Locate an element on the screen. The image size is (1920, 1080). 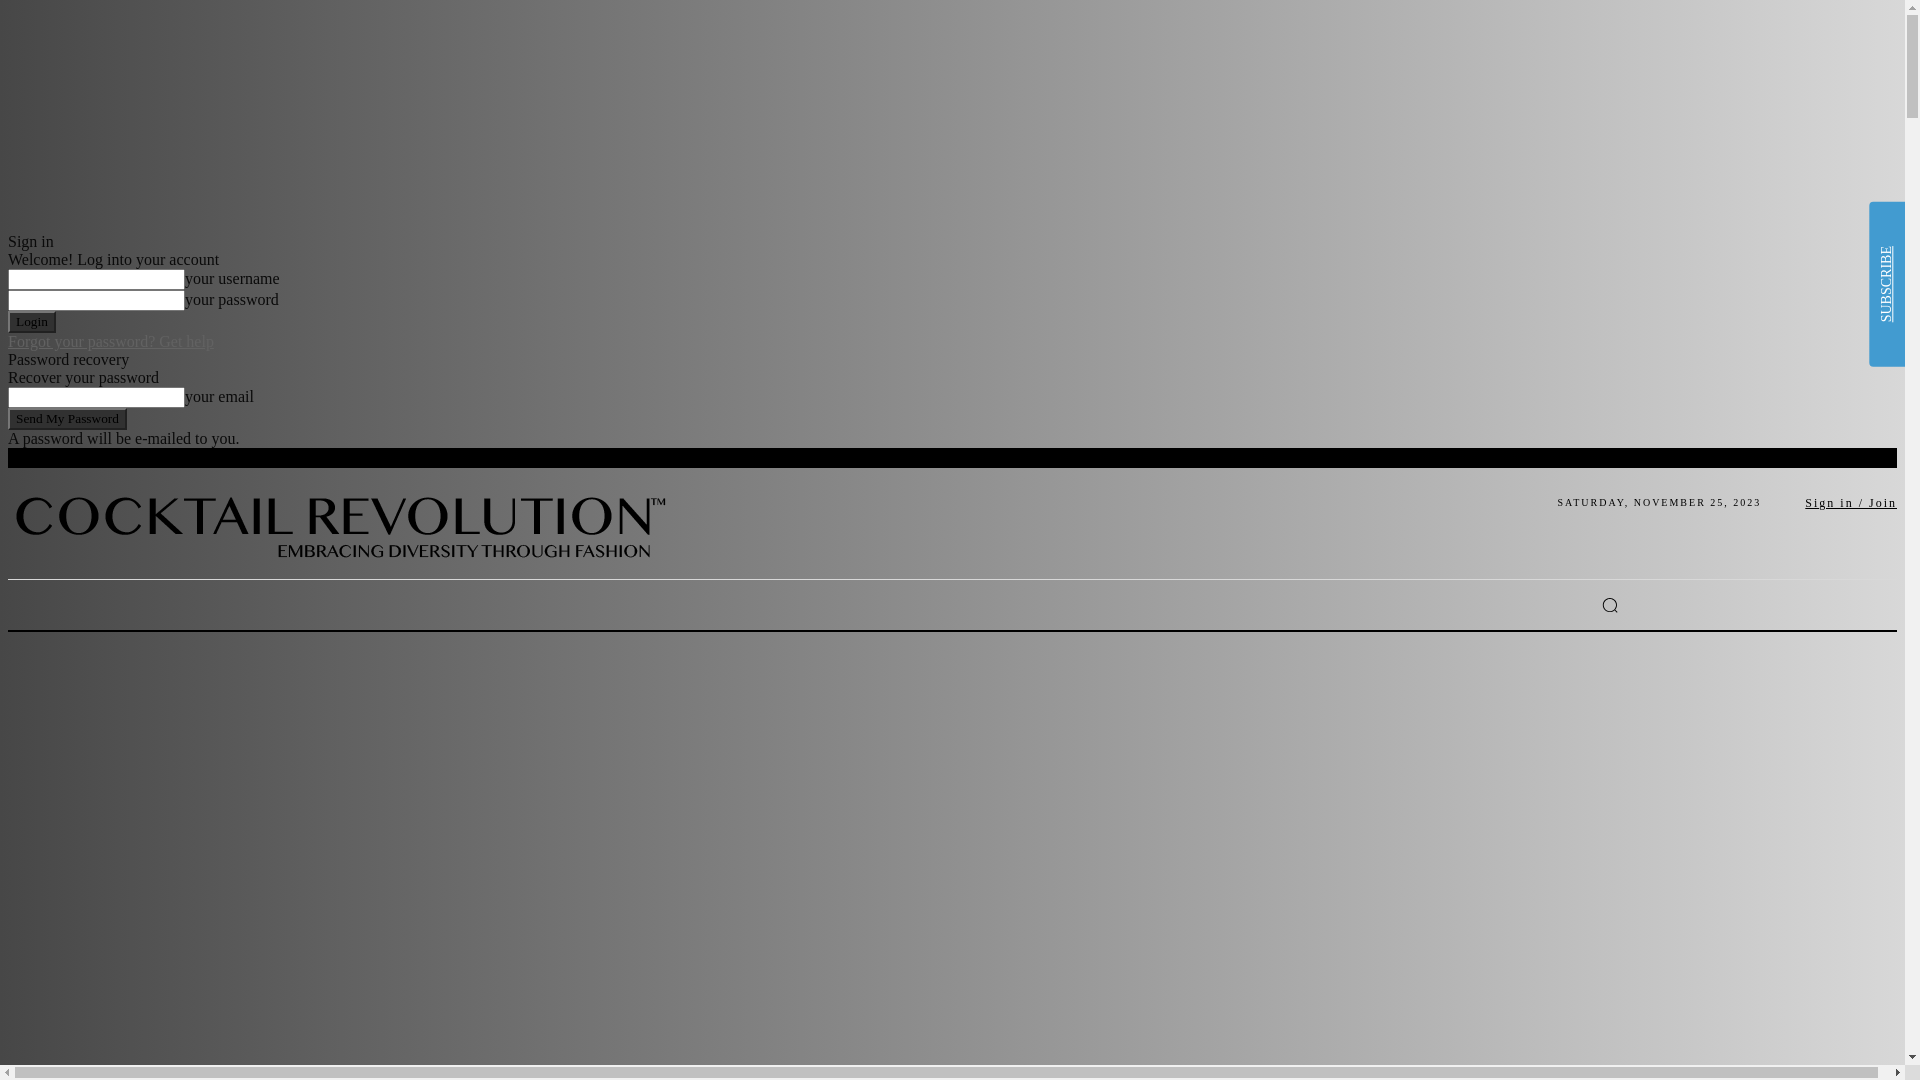
Twitter is located at coordinates (1517, 605).